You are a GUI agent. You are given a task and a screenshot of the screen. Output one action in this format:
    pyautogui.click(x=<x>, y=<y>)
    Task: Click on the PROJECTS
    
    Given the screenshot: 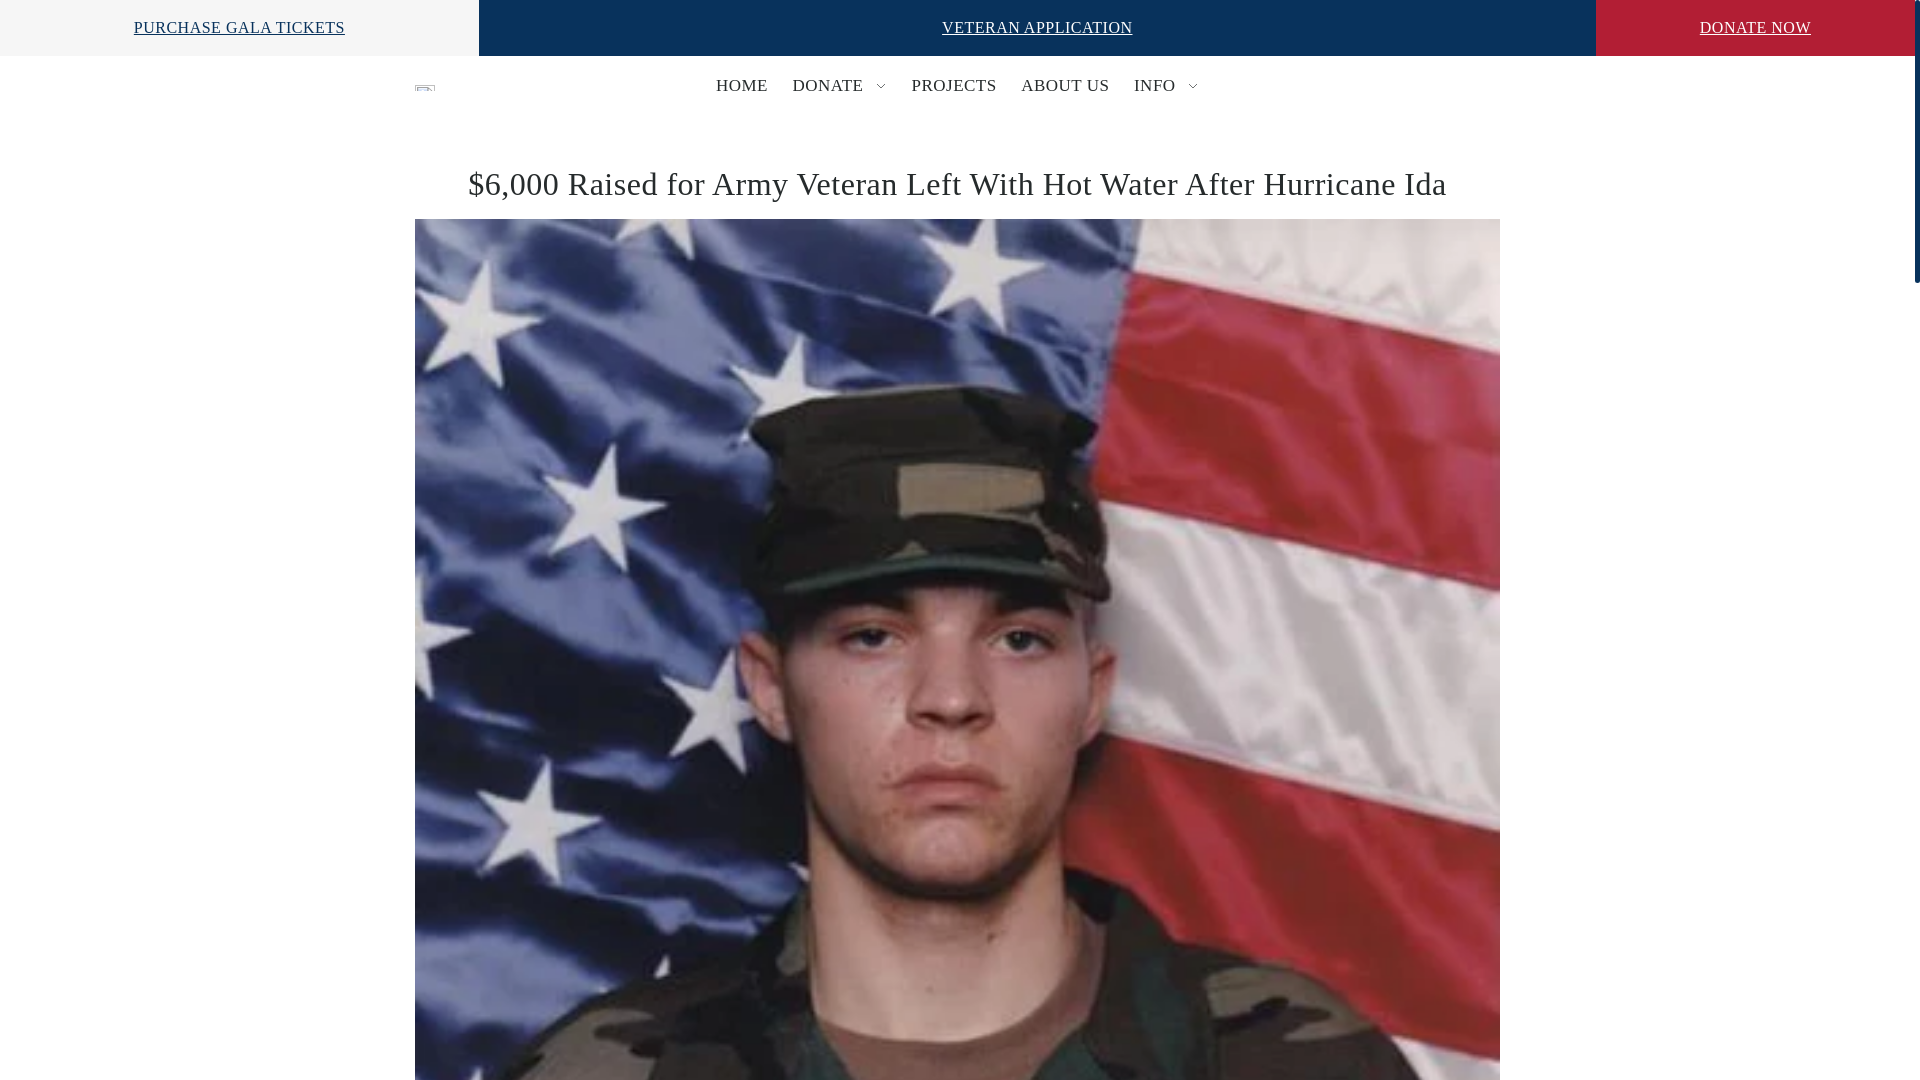 What is the action you would take?
    pyautogui.click(x=953, y=86)
    